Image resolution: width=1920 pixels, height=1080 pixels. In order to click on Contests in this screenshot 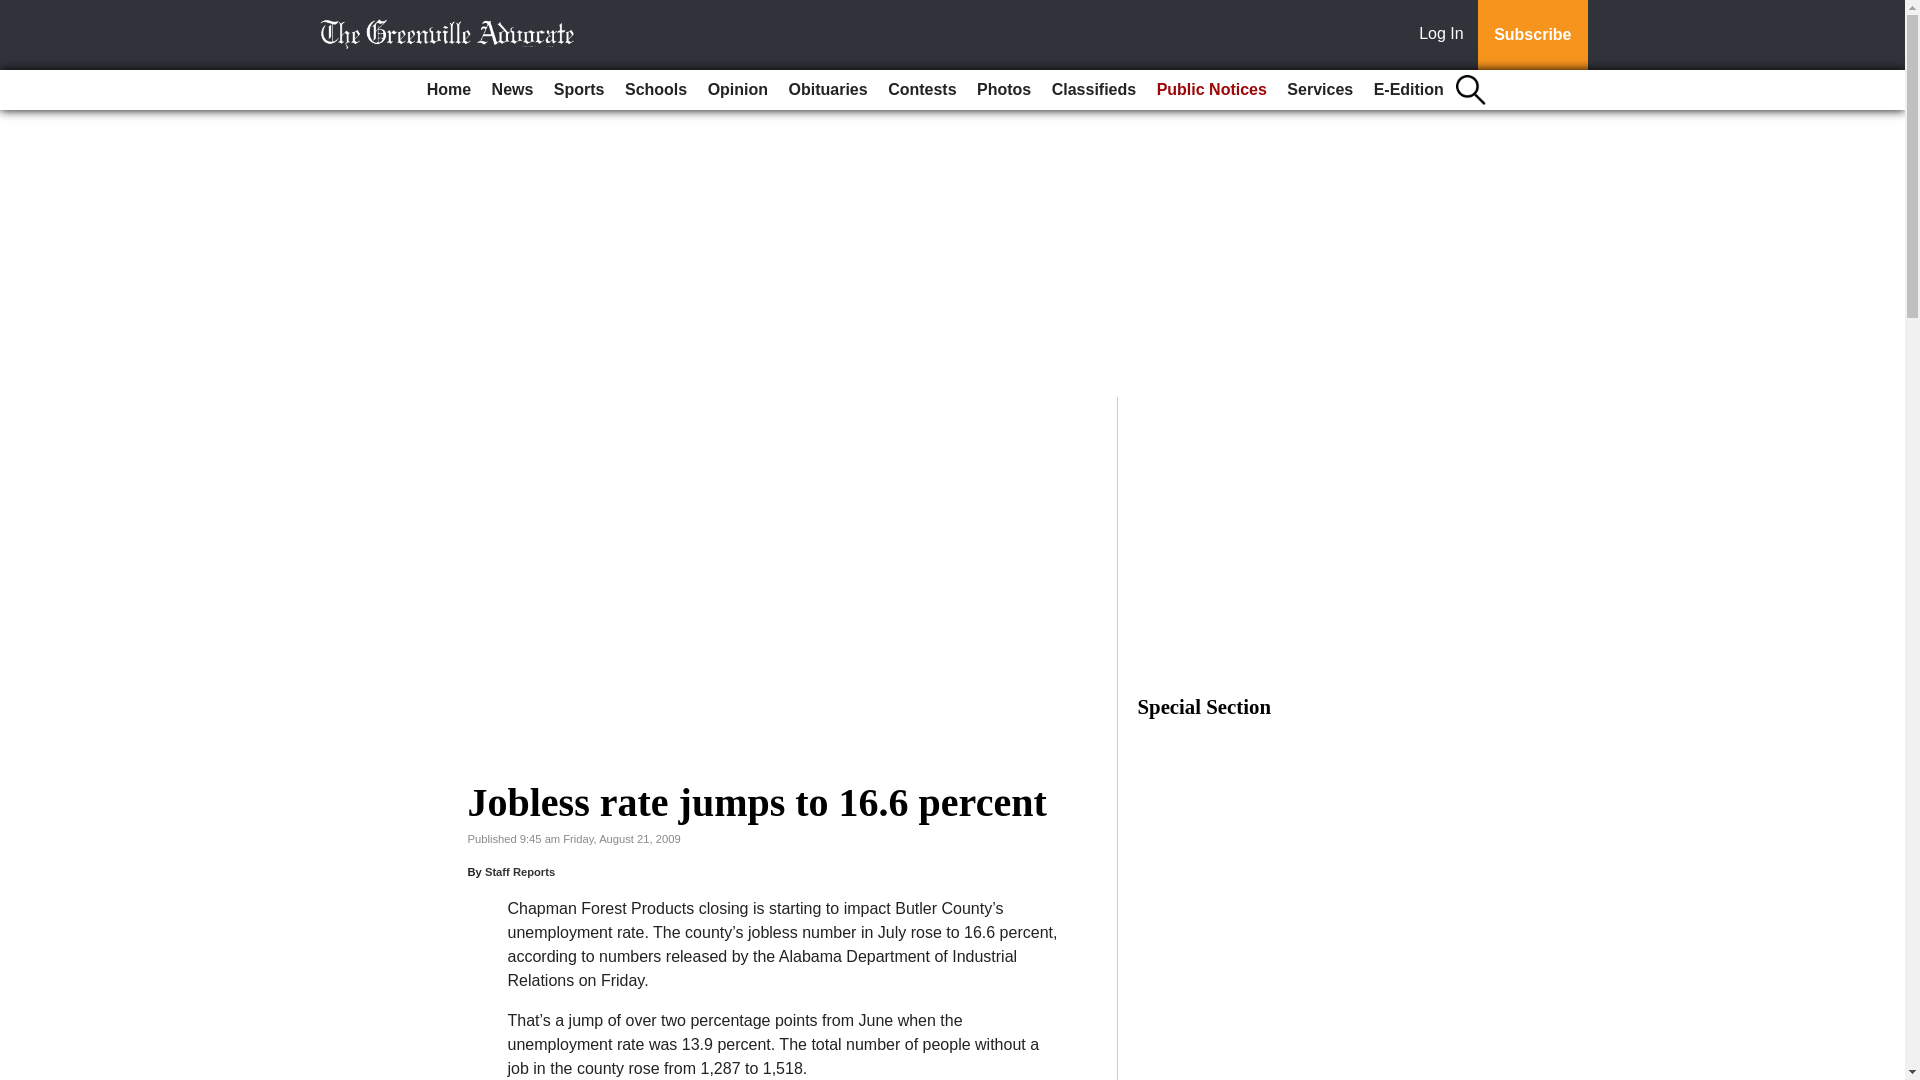, I will do `click(921, 90)`.